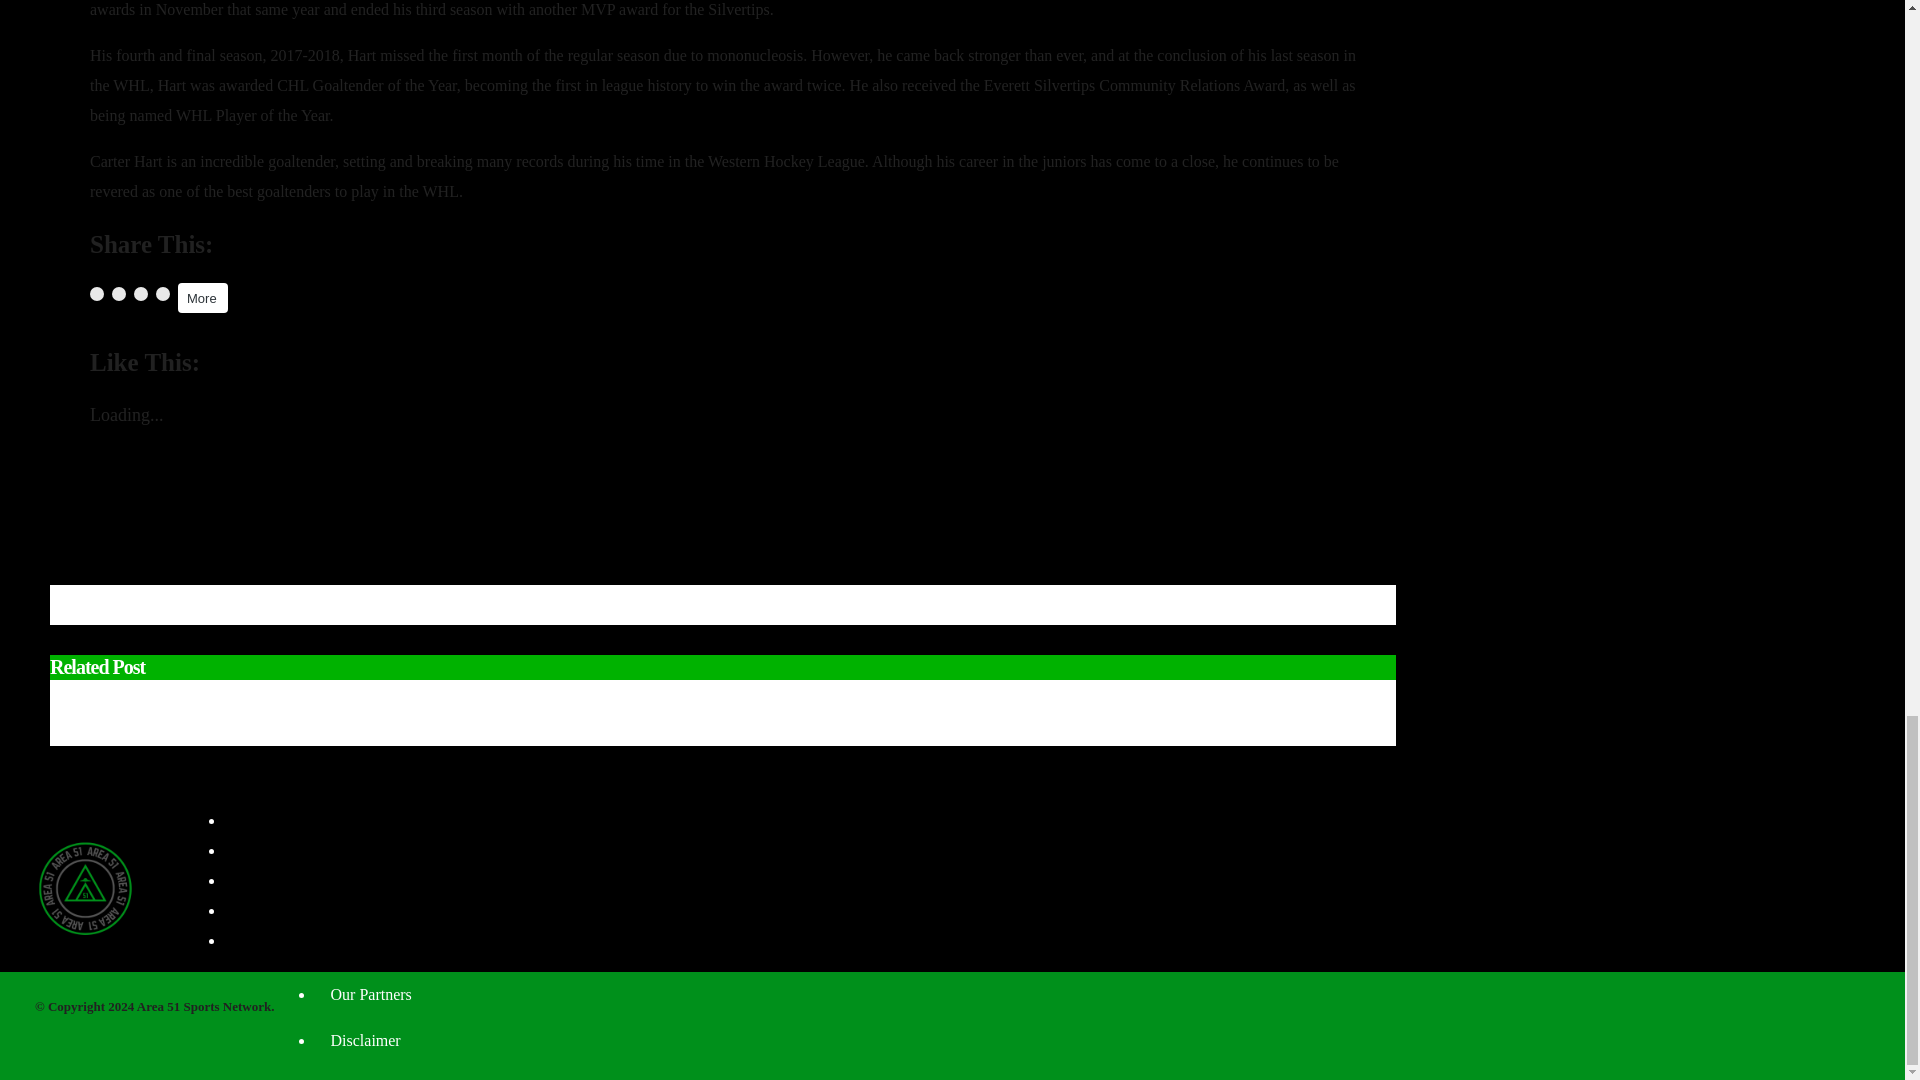 The width and height of the screenshot is (1920, 1080). I want to click on 2024 WHL Draft Recap: Edmonton Oil Kings, so click(684, 700).